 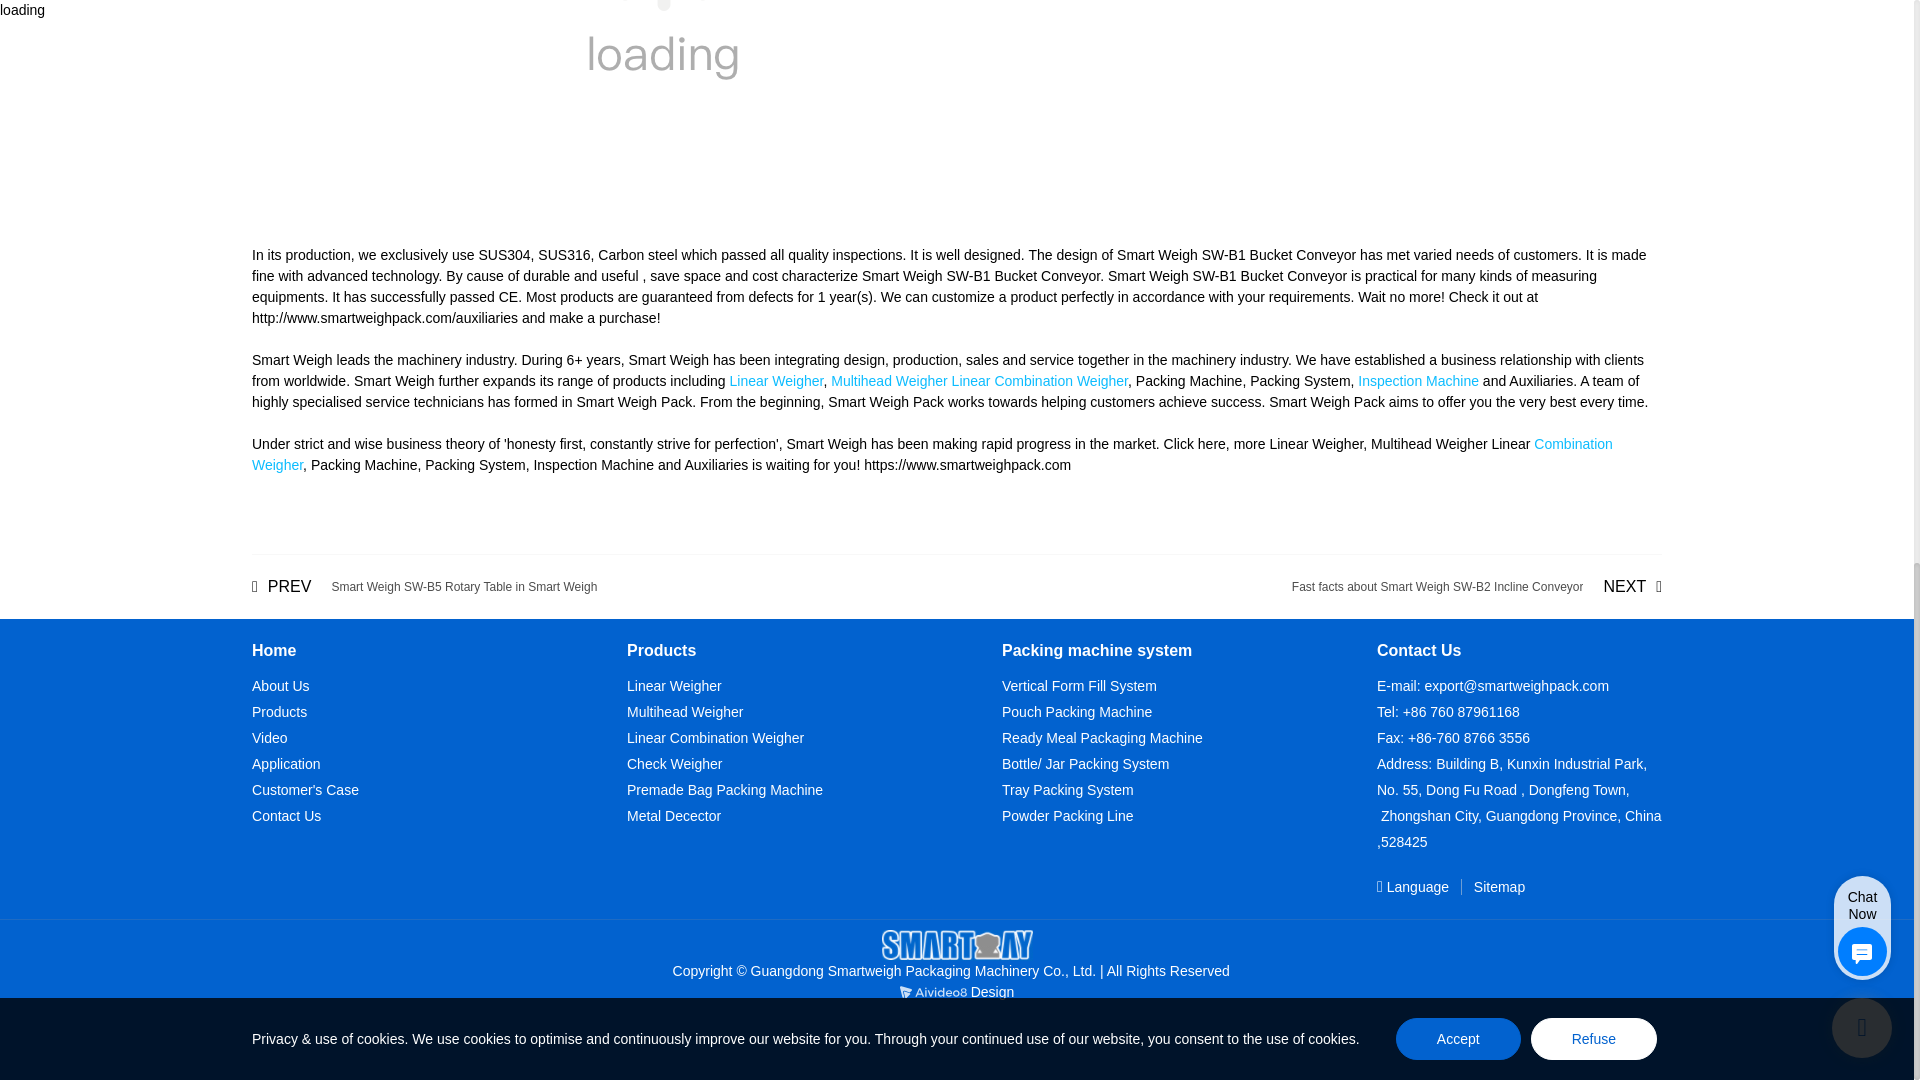 I want to click on Smart Weigh SW-B5 Rotary Table in Smart Weigh, so click(x=424, y=586).